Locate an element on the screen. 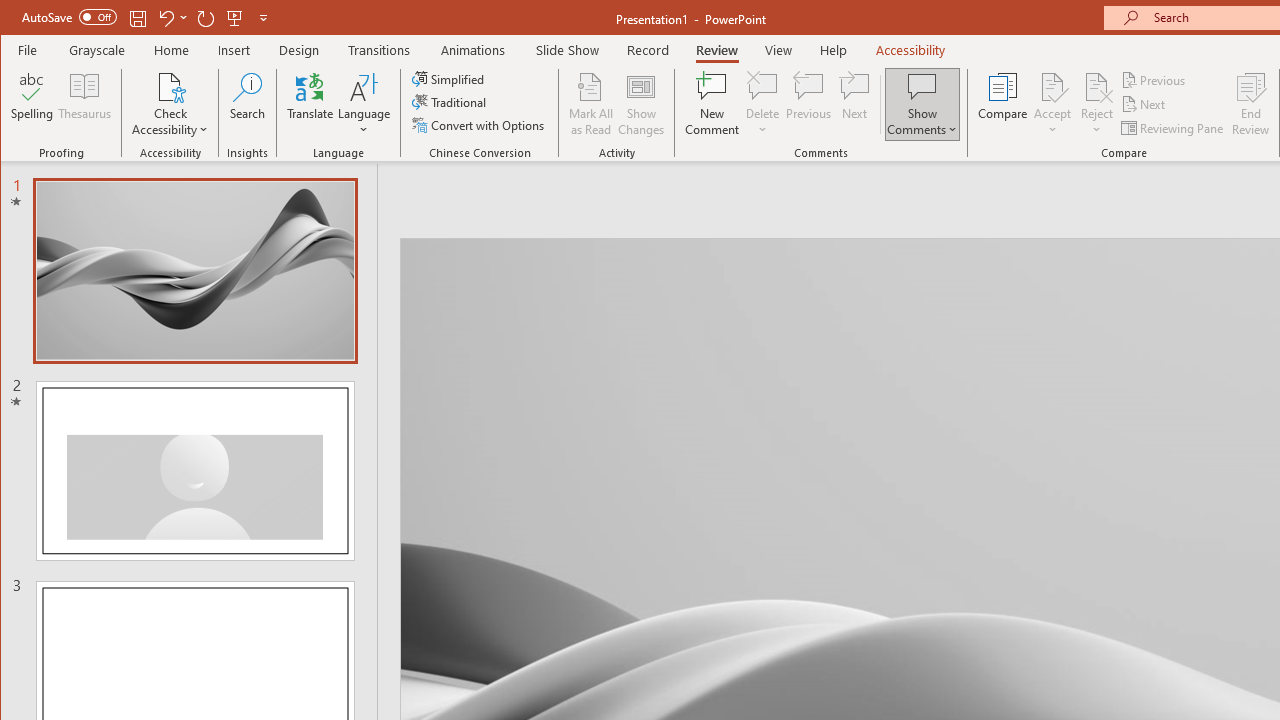 Image resolution: width=1280 pixels, height=720 pixels. Language is located at coordinates (364, 104).